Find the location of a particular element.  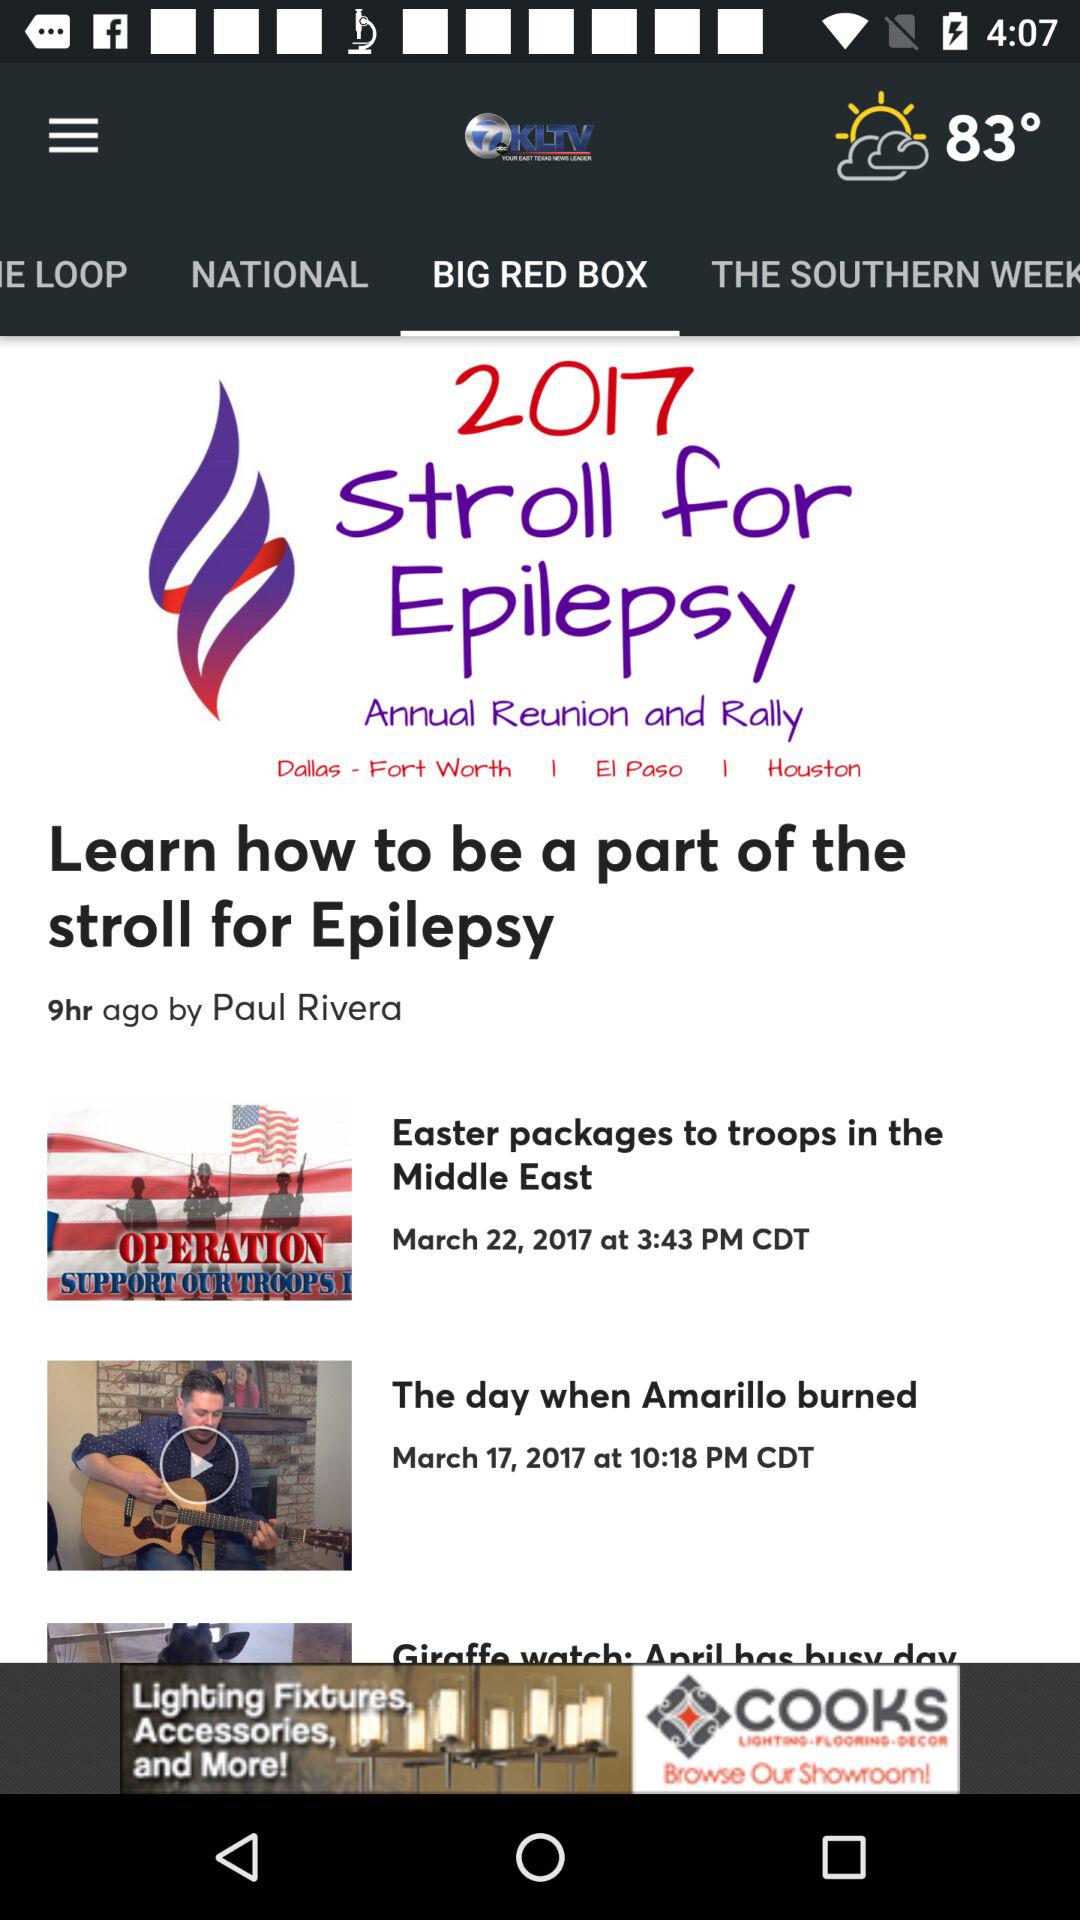

temperature button is located at coordinates (881, 136).